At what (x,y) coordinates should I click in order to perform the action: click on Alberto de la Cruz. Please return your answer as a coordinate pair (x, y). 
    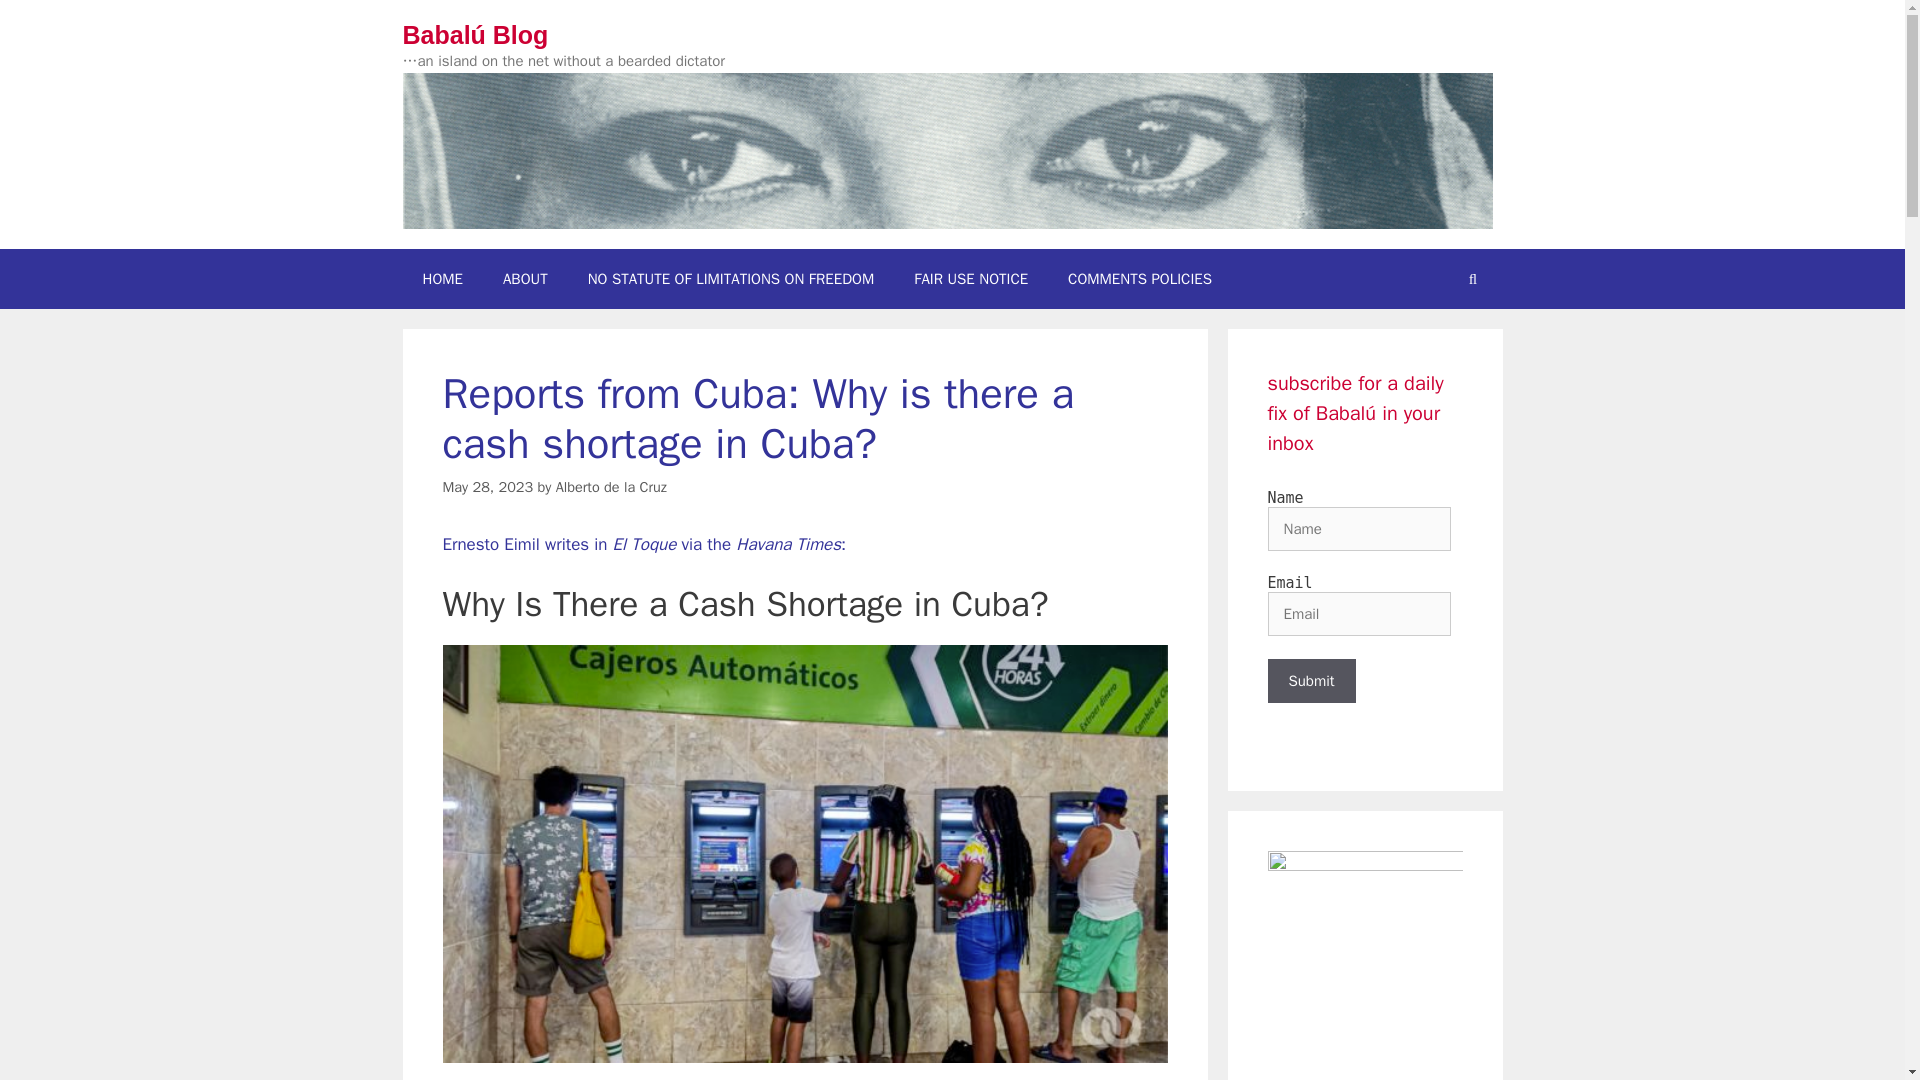
    Looking at the image, I should click on (611, 486).